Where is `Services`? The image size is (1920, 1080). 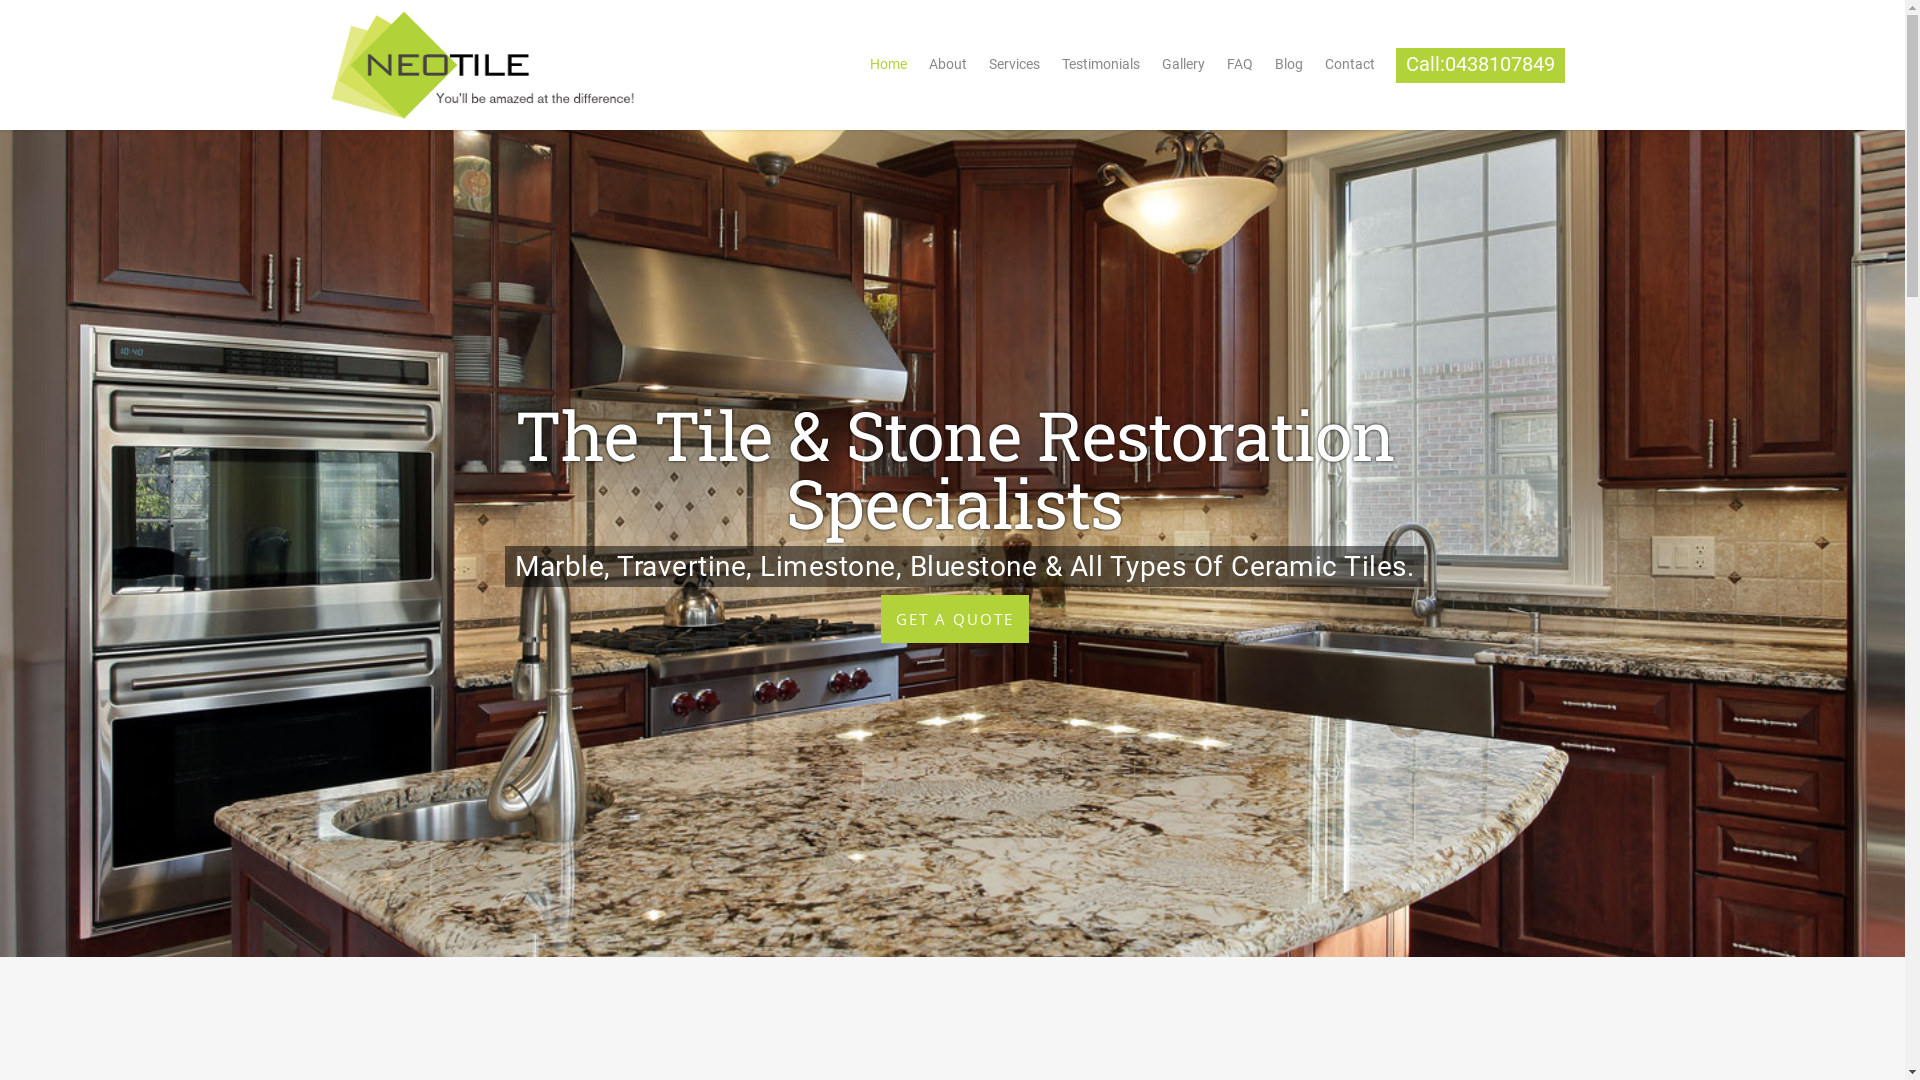
Services is located at coordinates (1014, 70).